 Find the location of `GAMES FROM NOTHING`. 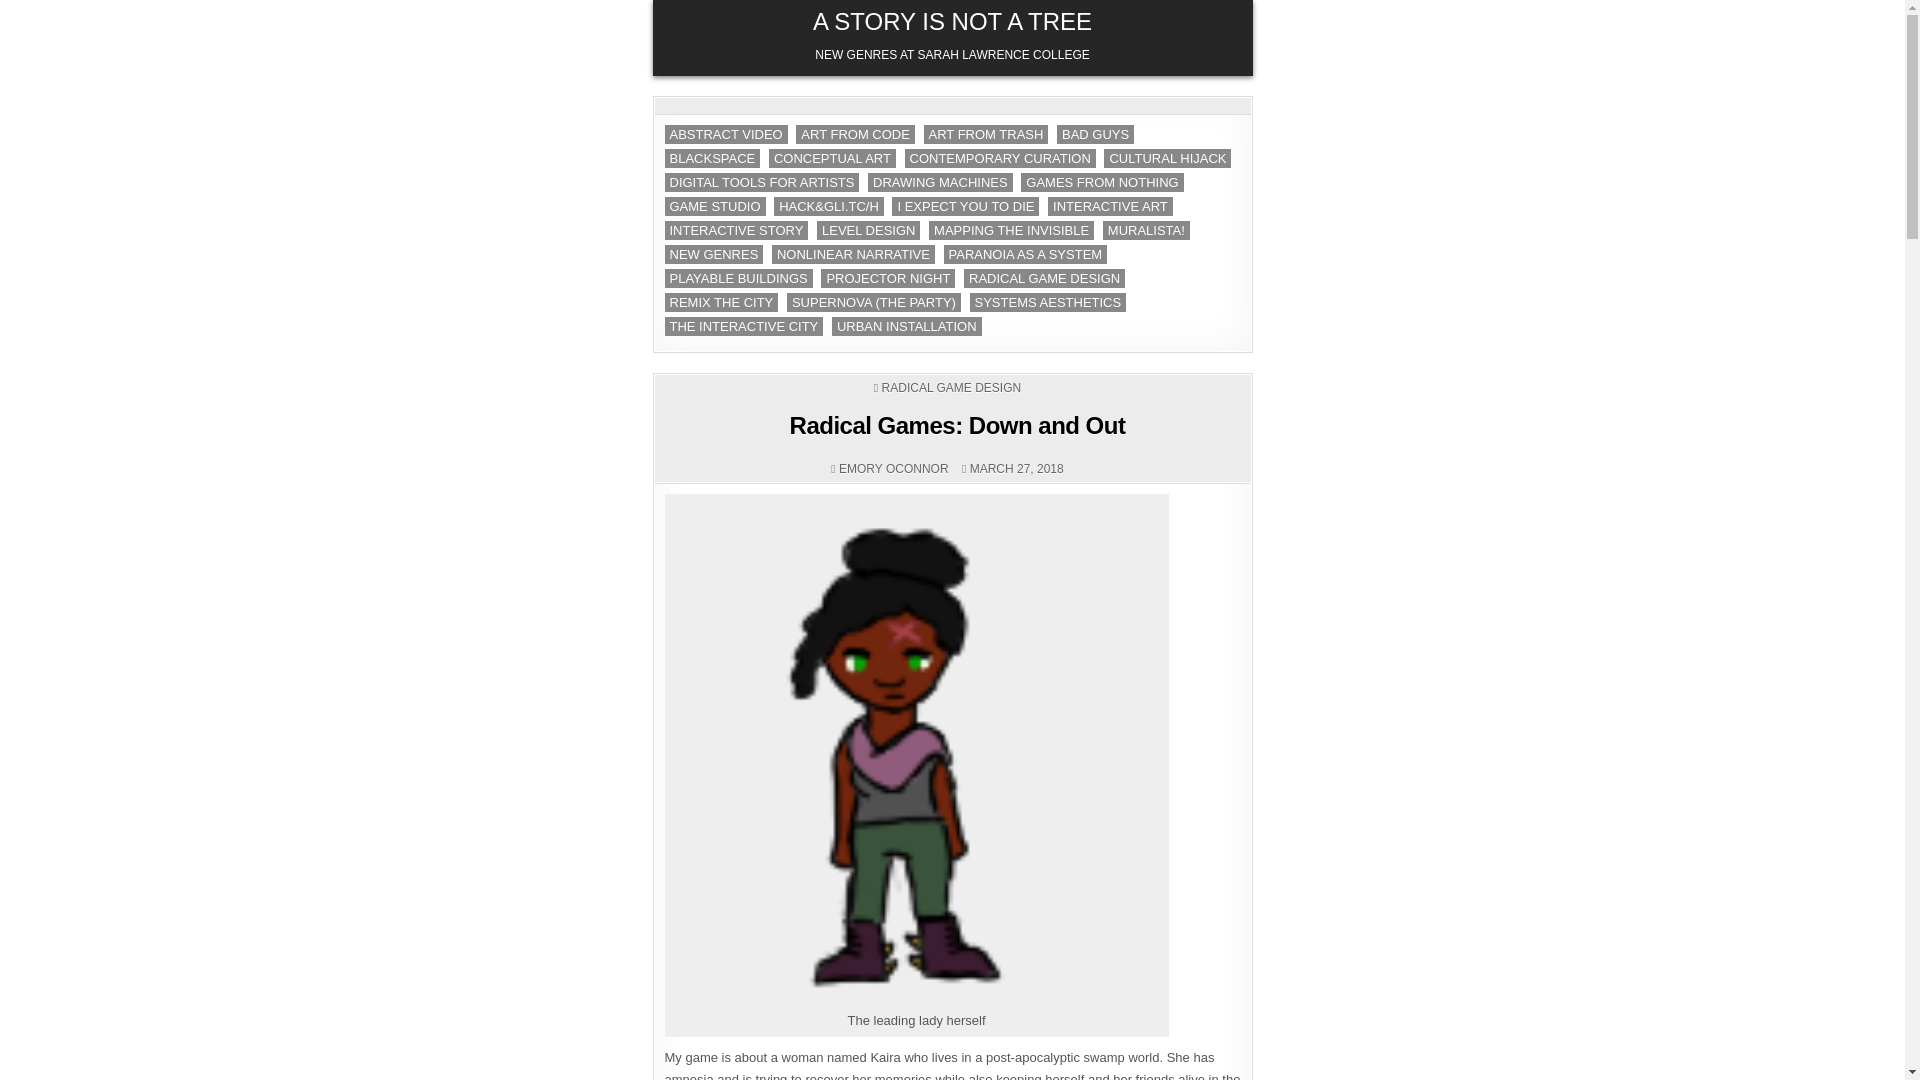

GAMES FROM NOTHING is located at coordinates (1102, 182).